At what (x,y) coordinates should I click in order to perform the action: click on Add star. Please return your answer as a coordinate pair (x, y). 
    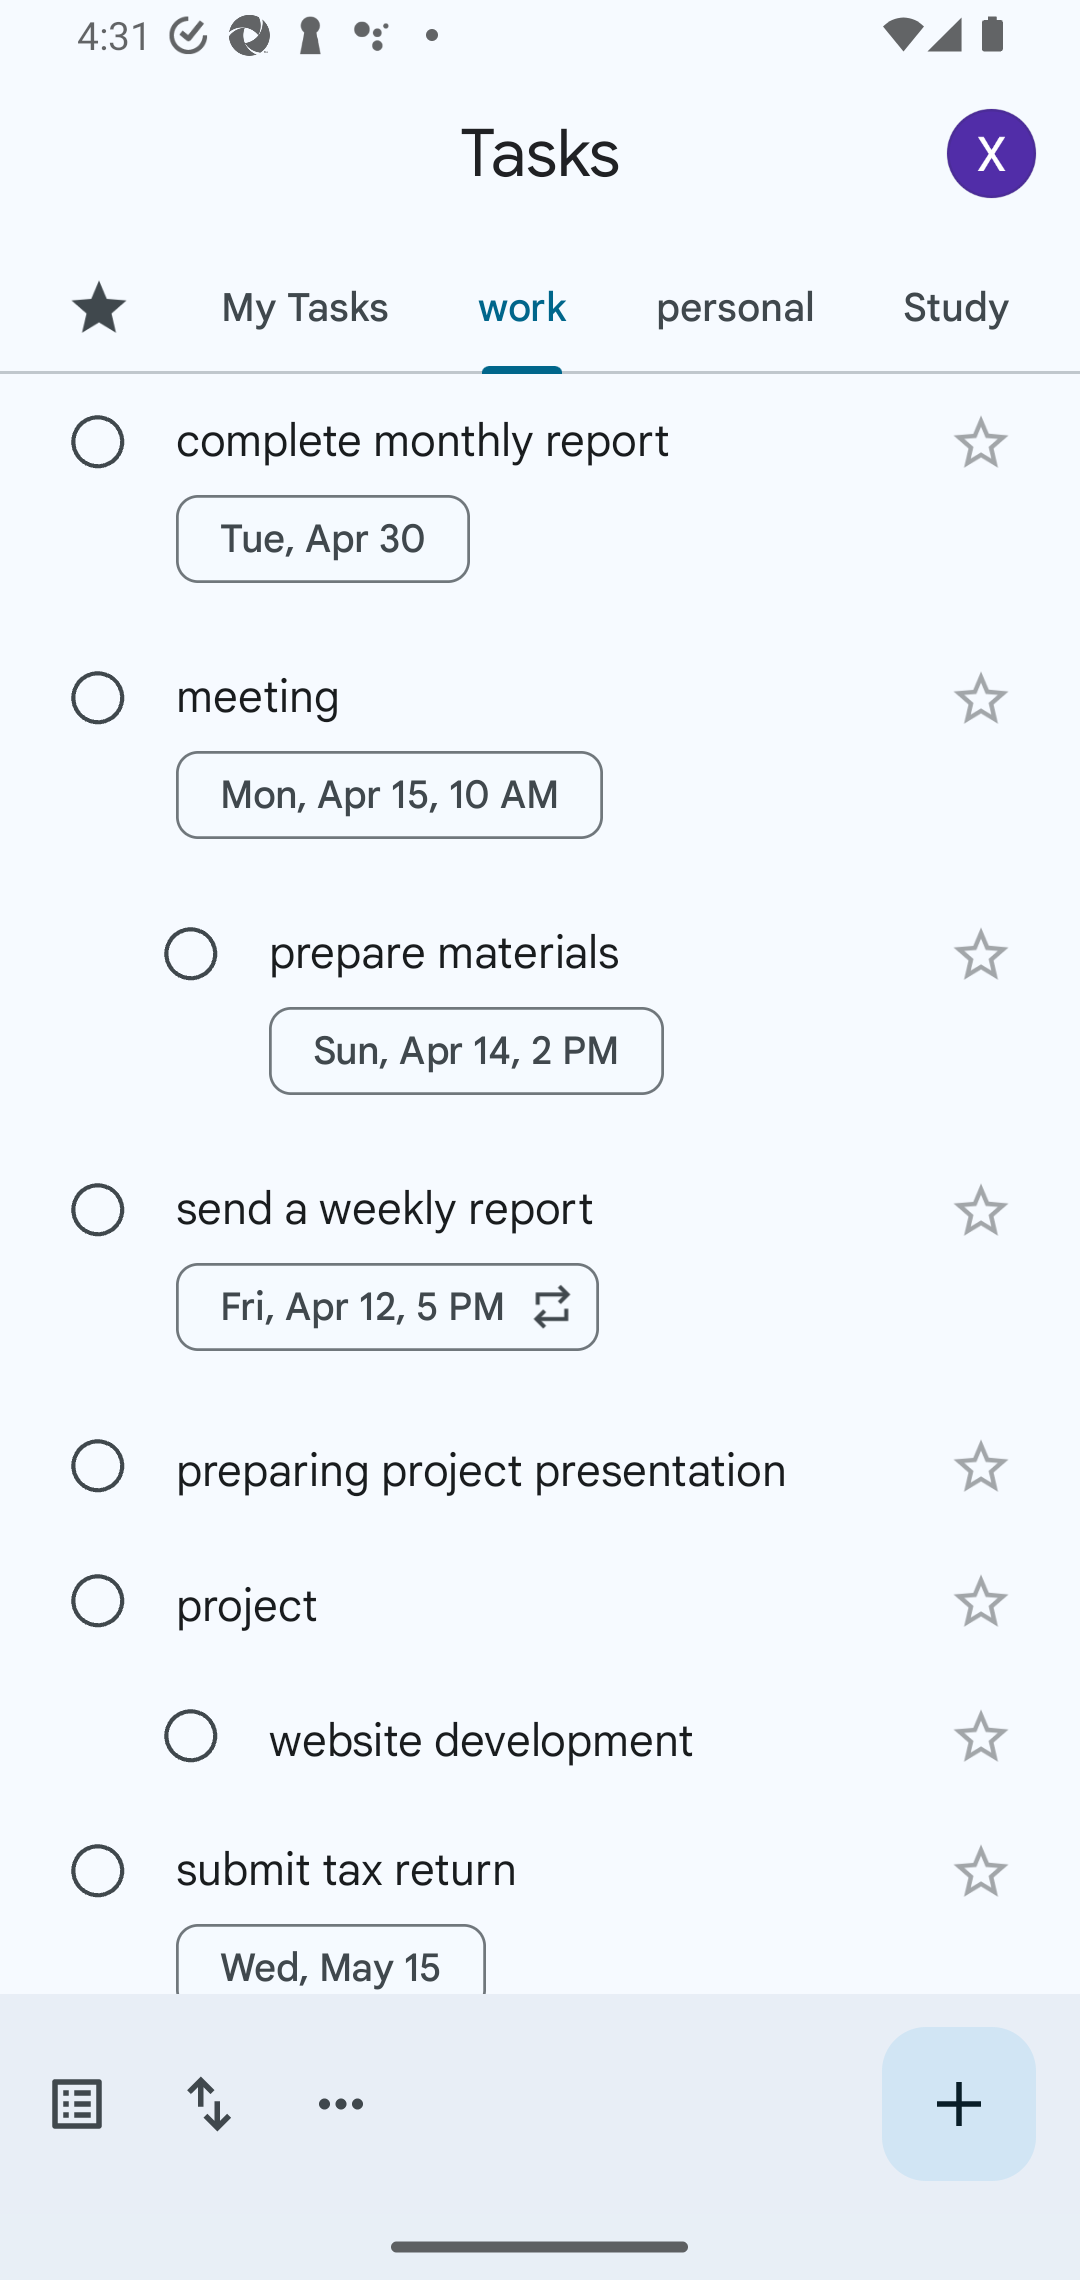
    Looking at the image, I should click on (980, 1466).